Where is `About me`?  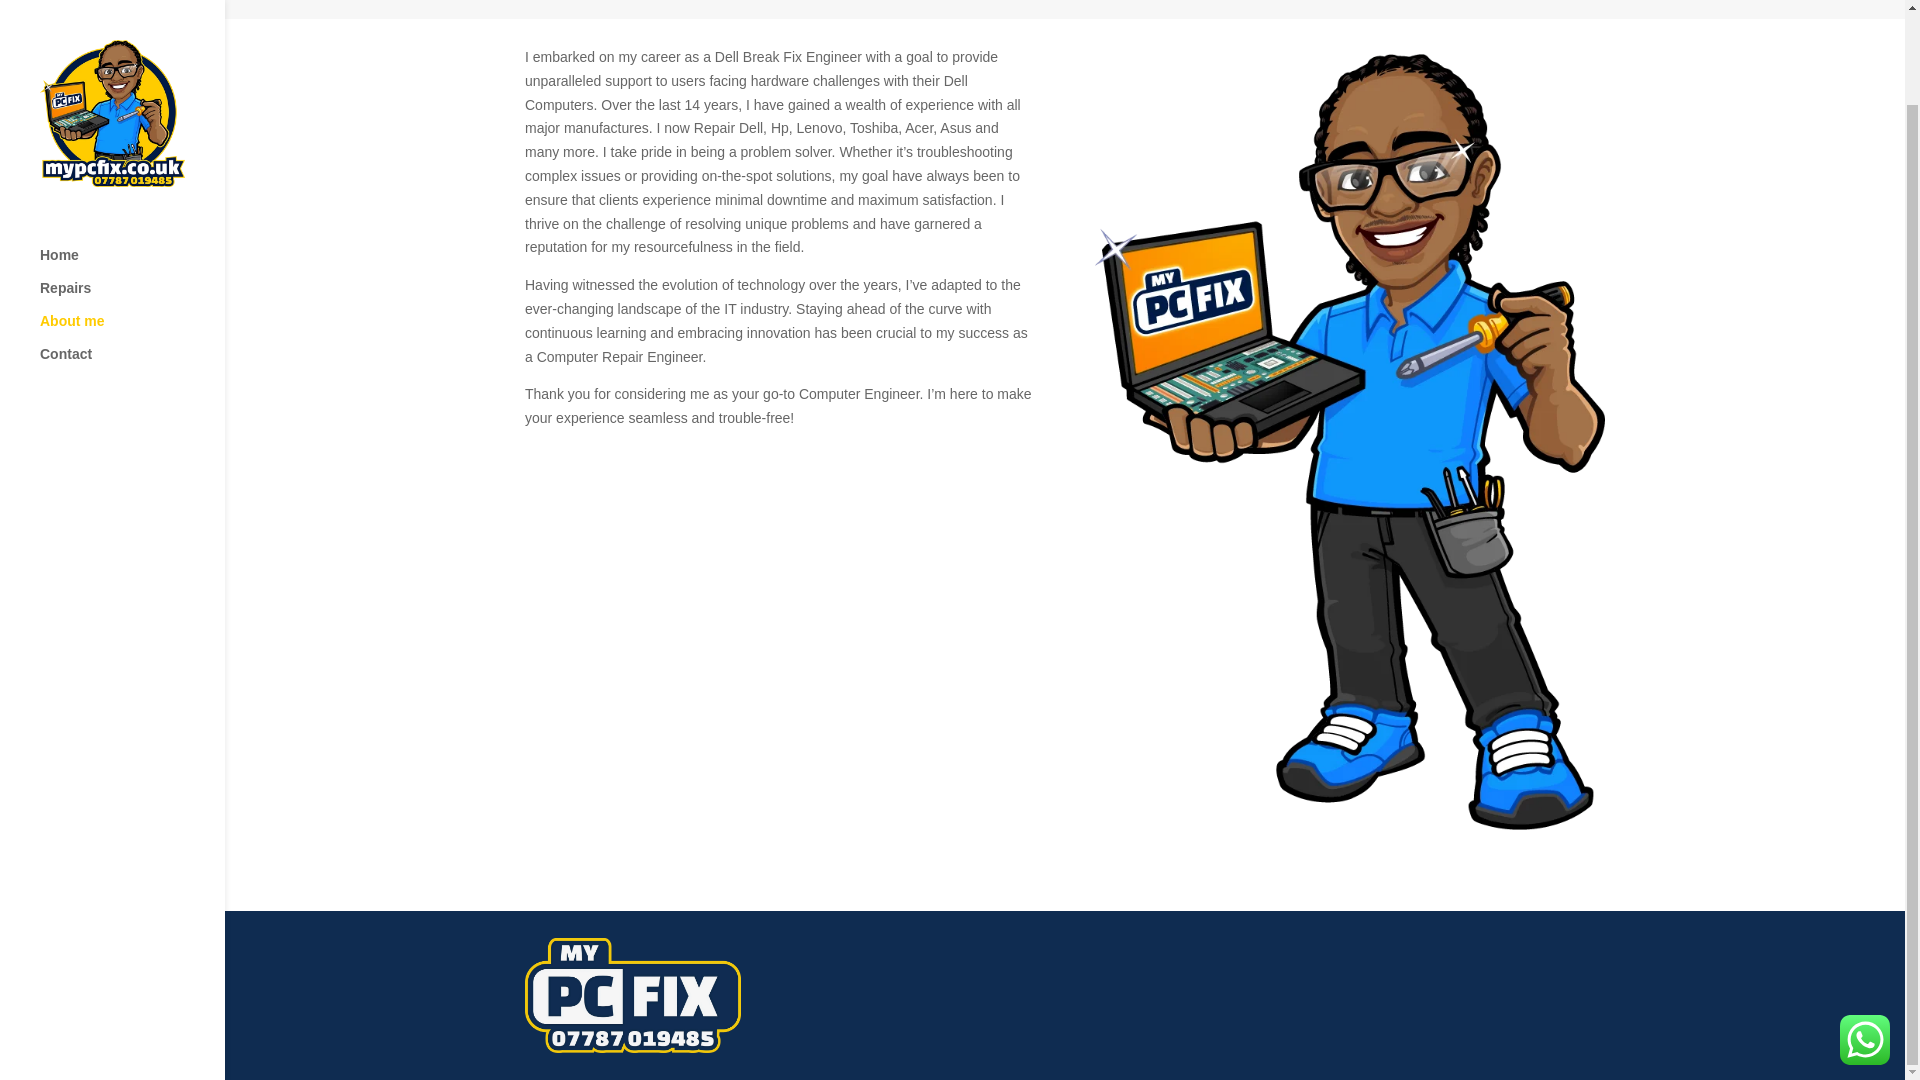 About me is located at coordinates (132, 229).